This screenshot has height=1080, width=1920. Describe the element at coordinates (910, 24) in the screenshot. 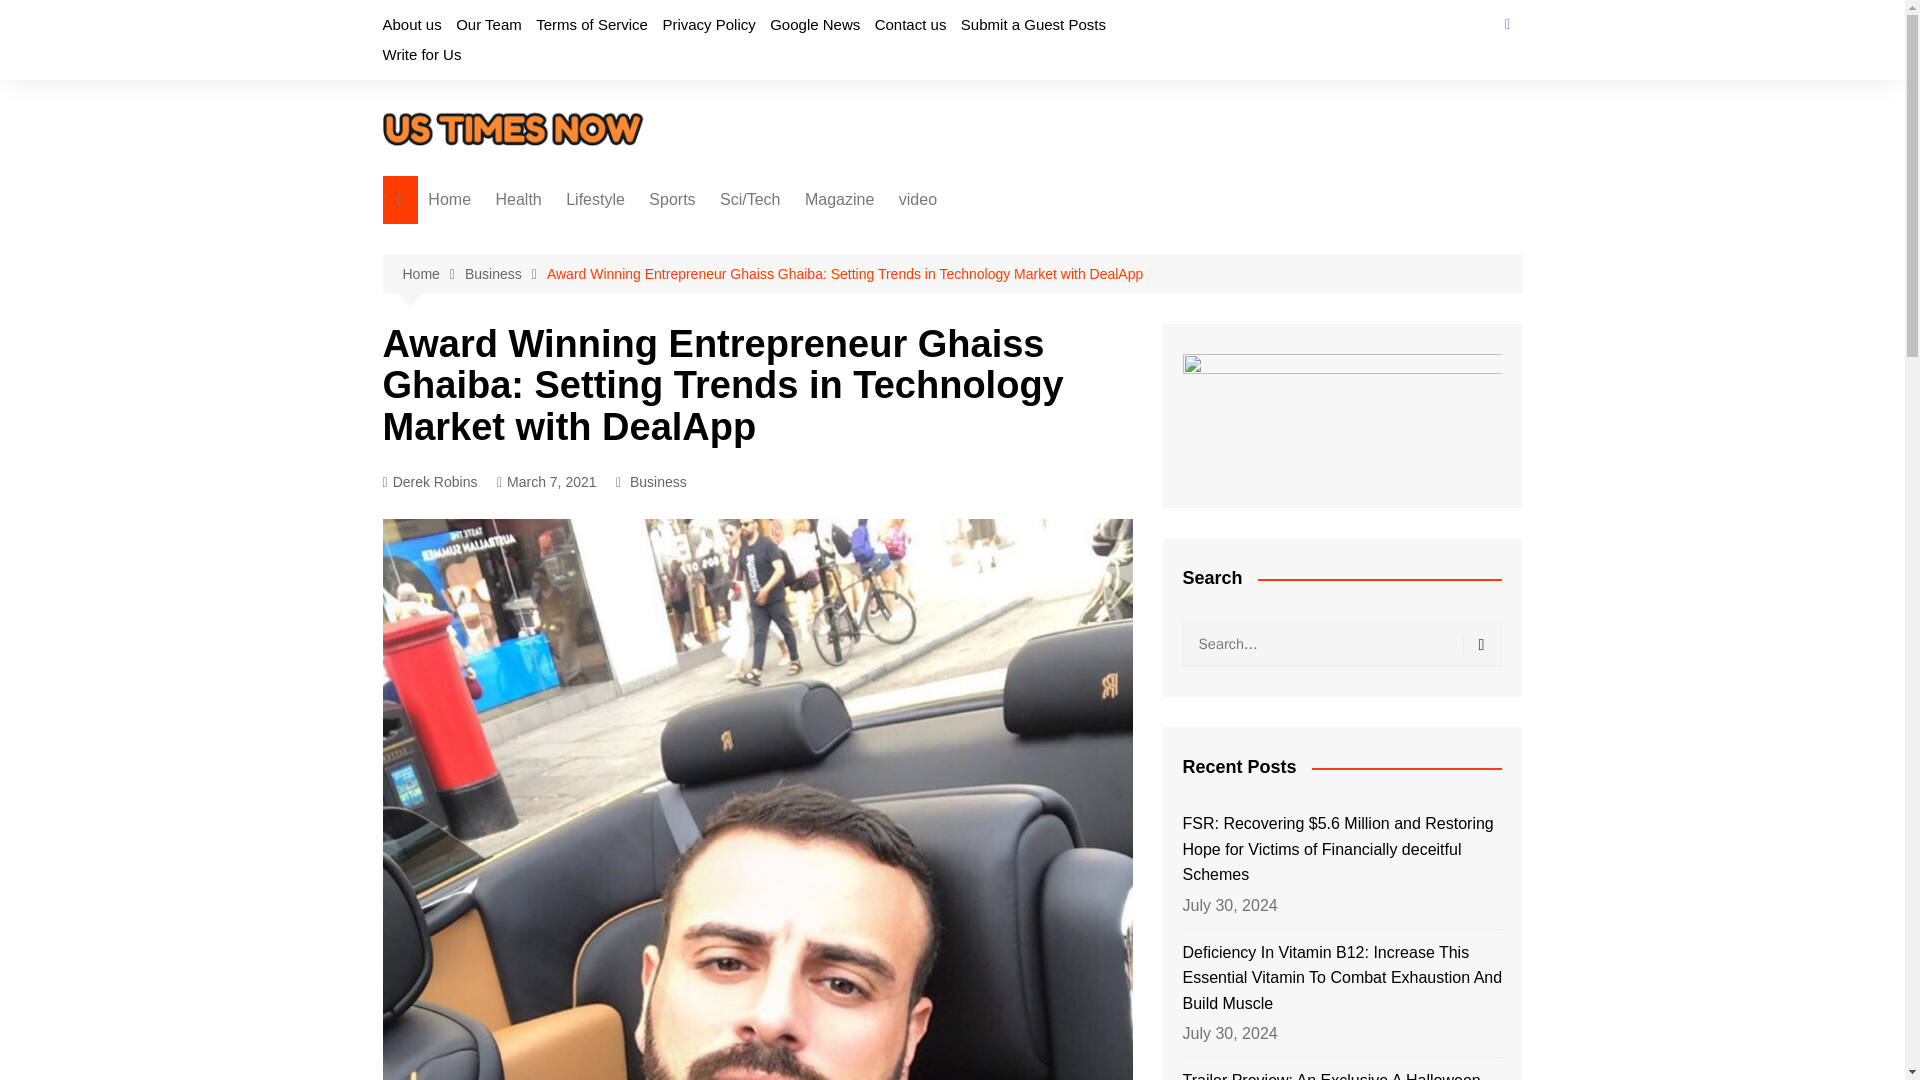

I see `Contact us` at that location.